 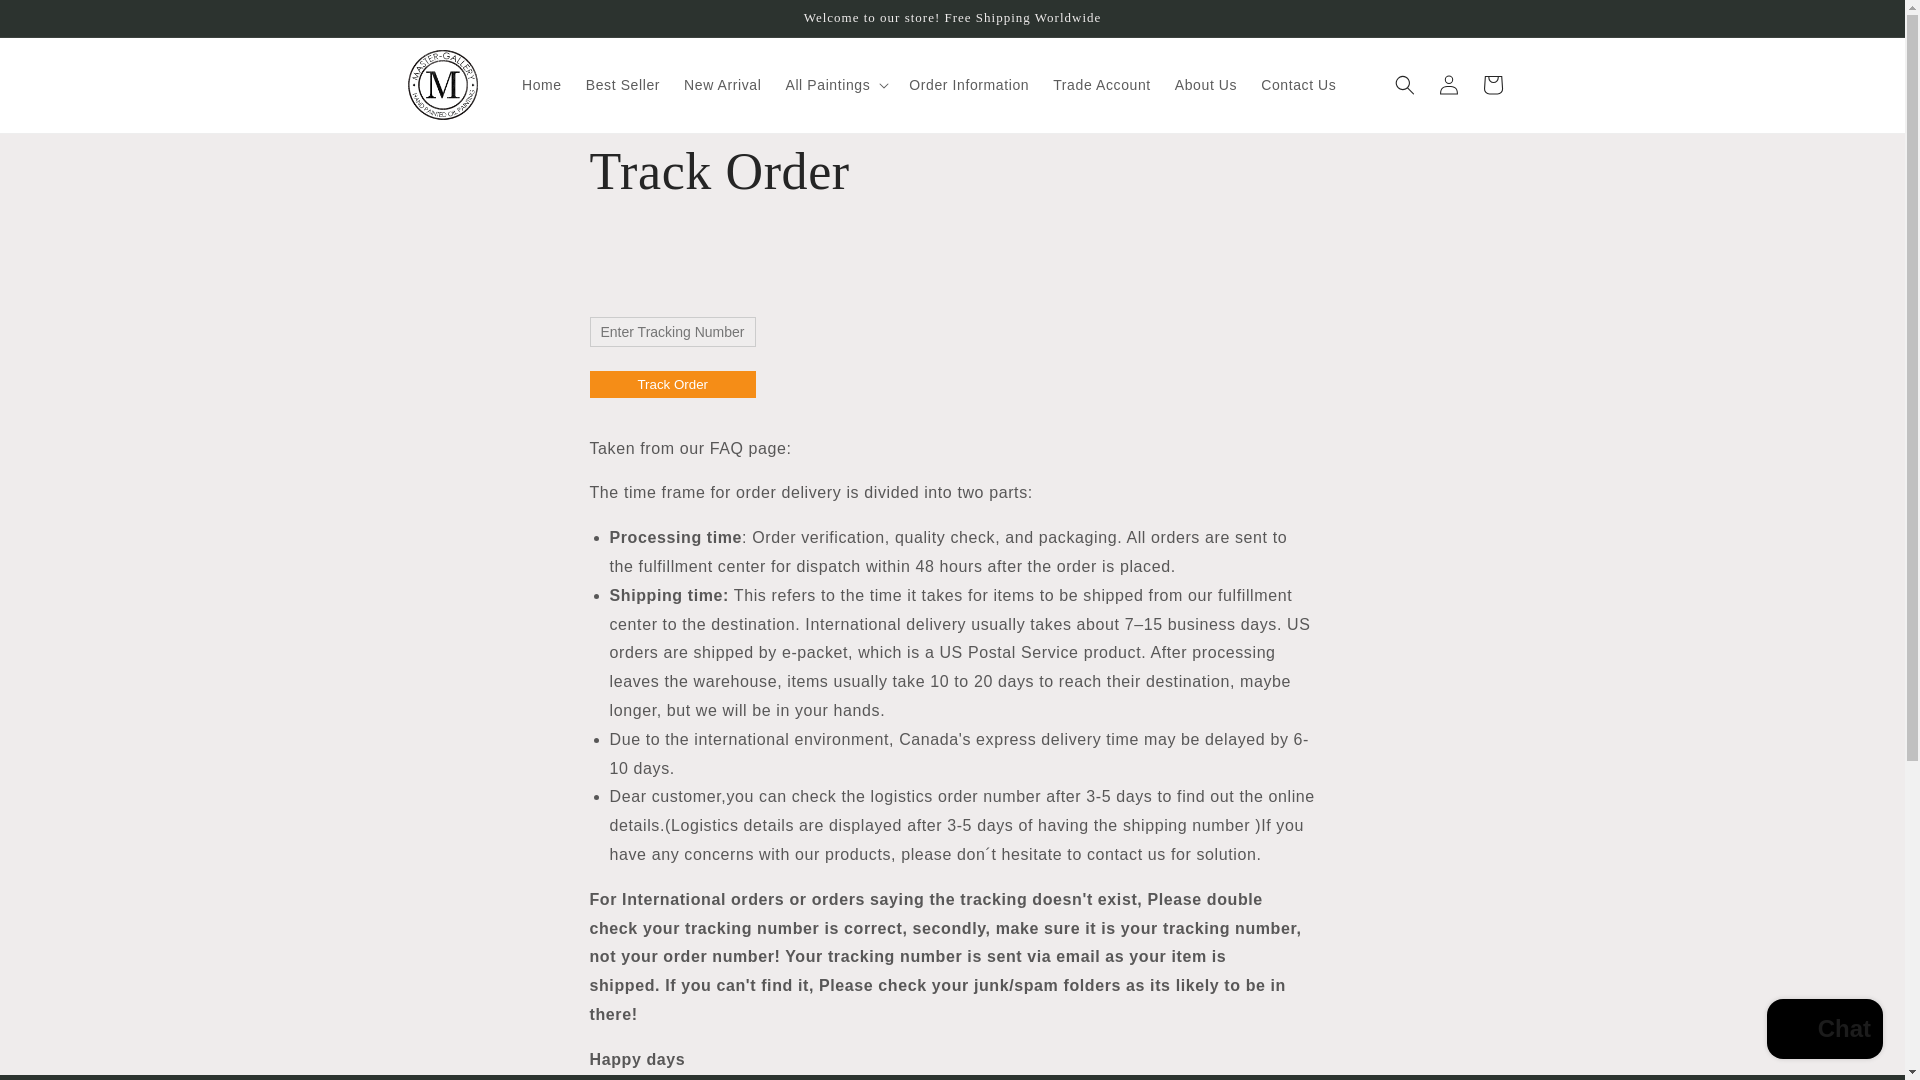 I want to click on Log in, so click(x=1448, y=84).